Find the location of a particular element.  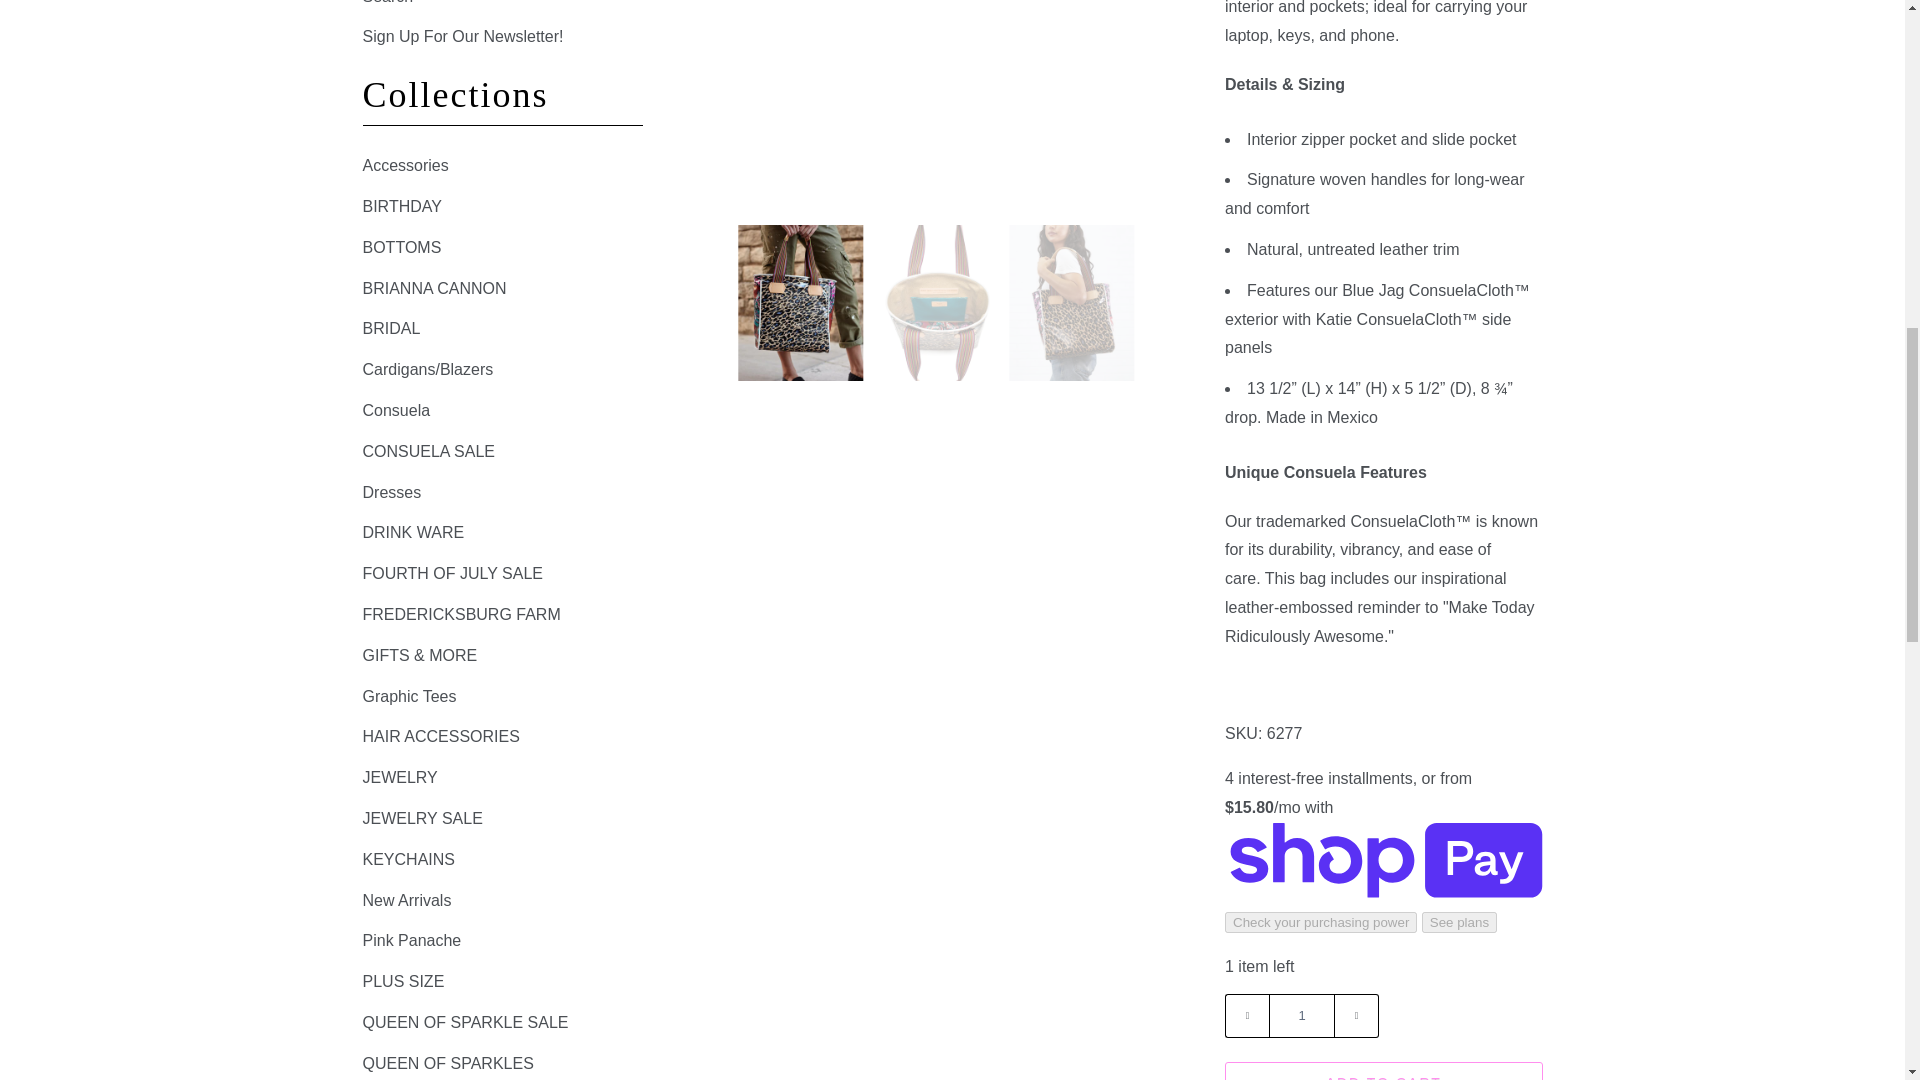

Consuela is located at coordinates (396, 410).